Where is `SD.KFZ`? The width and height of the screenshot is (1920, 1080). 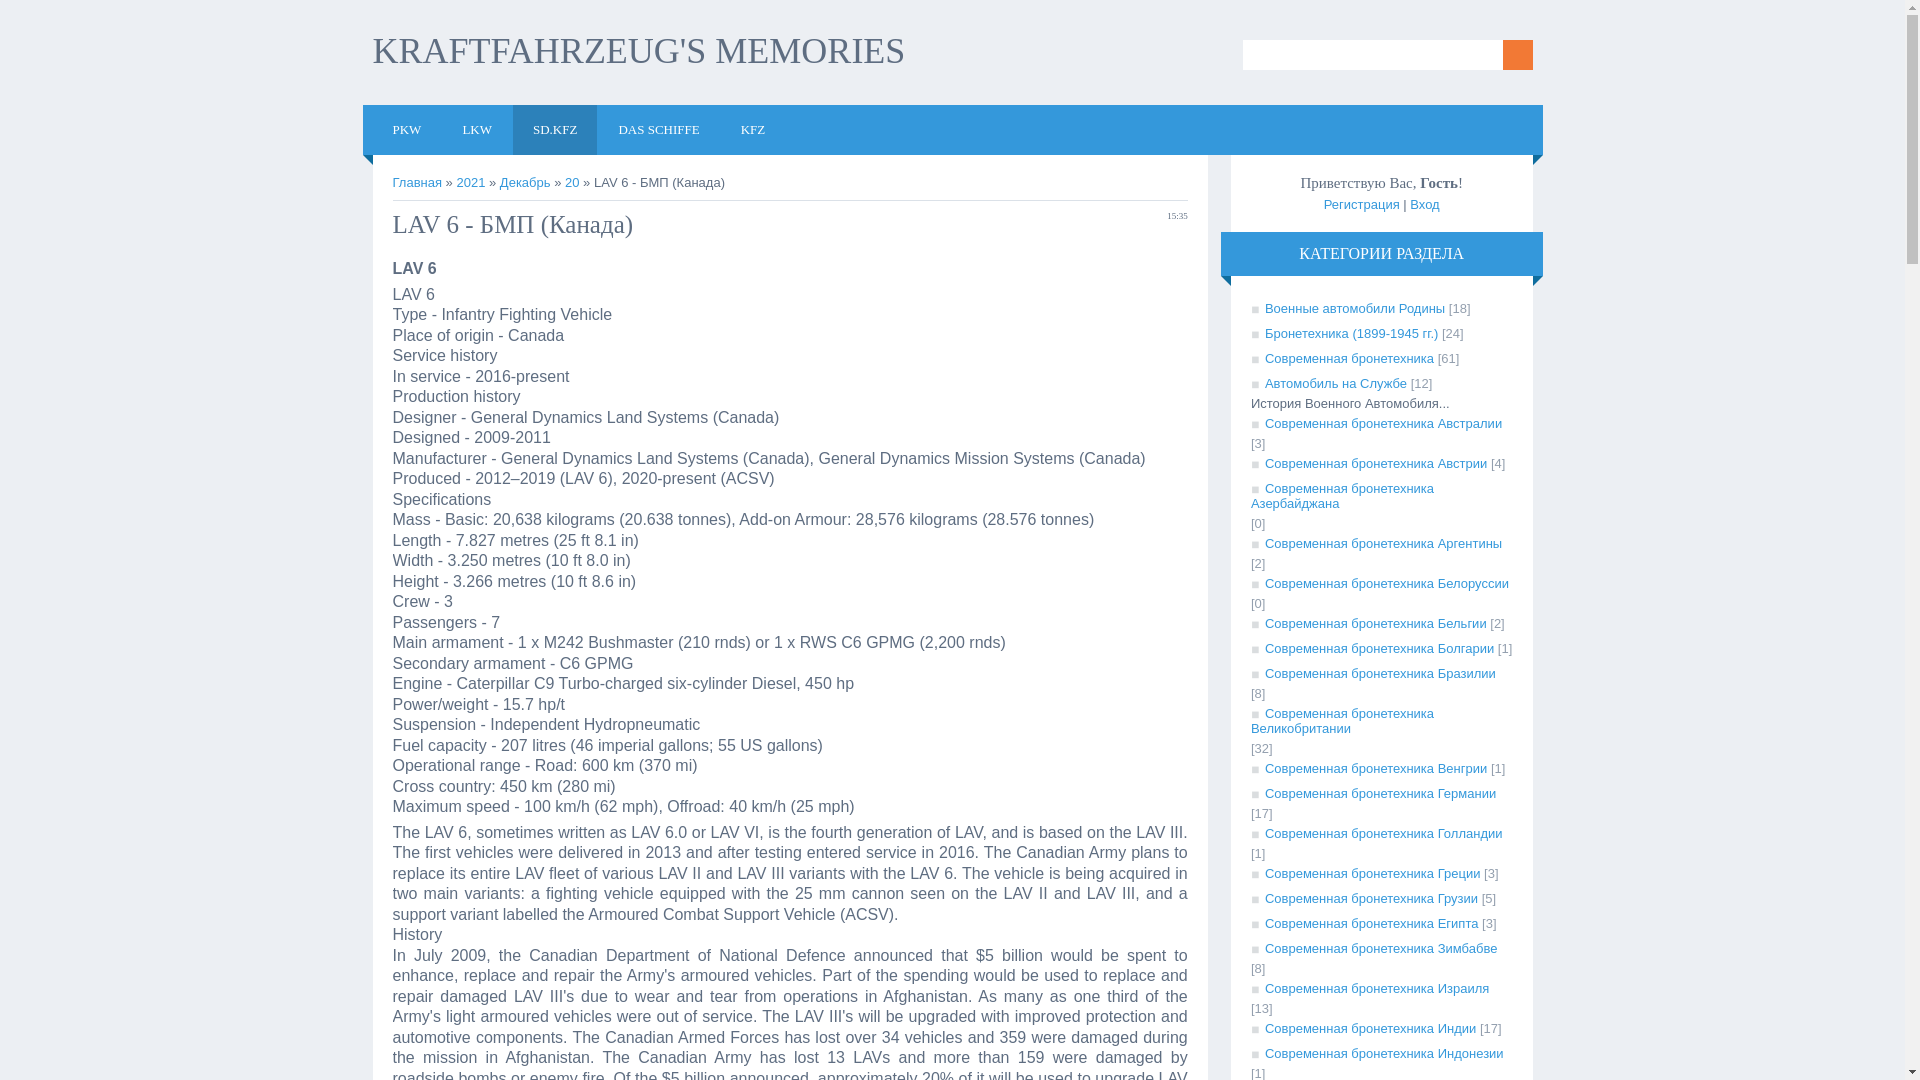 SD.KFZ is located at coordinates (554, 130).